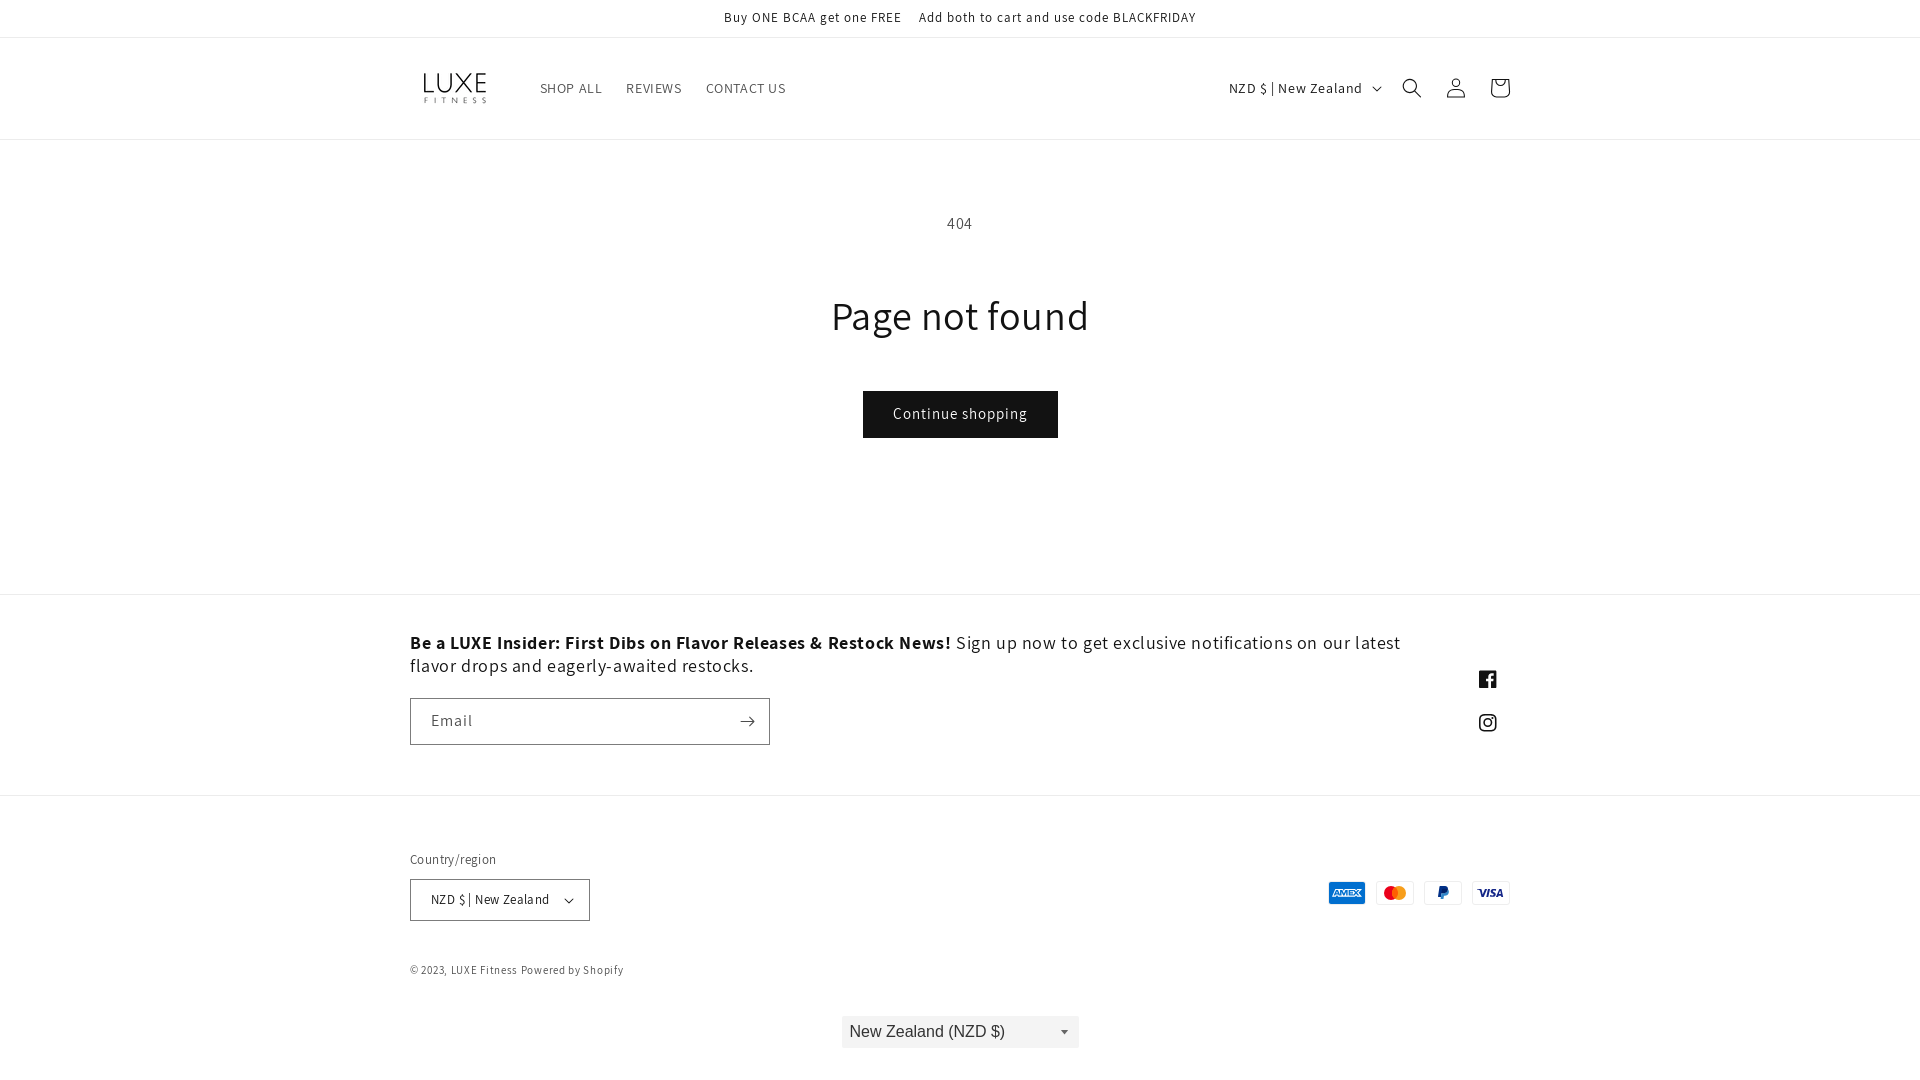  Describe the element at coordinates (960, 414) in the screenshot. I see `Continue shopping` at that location.